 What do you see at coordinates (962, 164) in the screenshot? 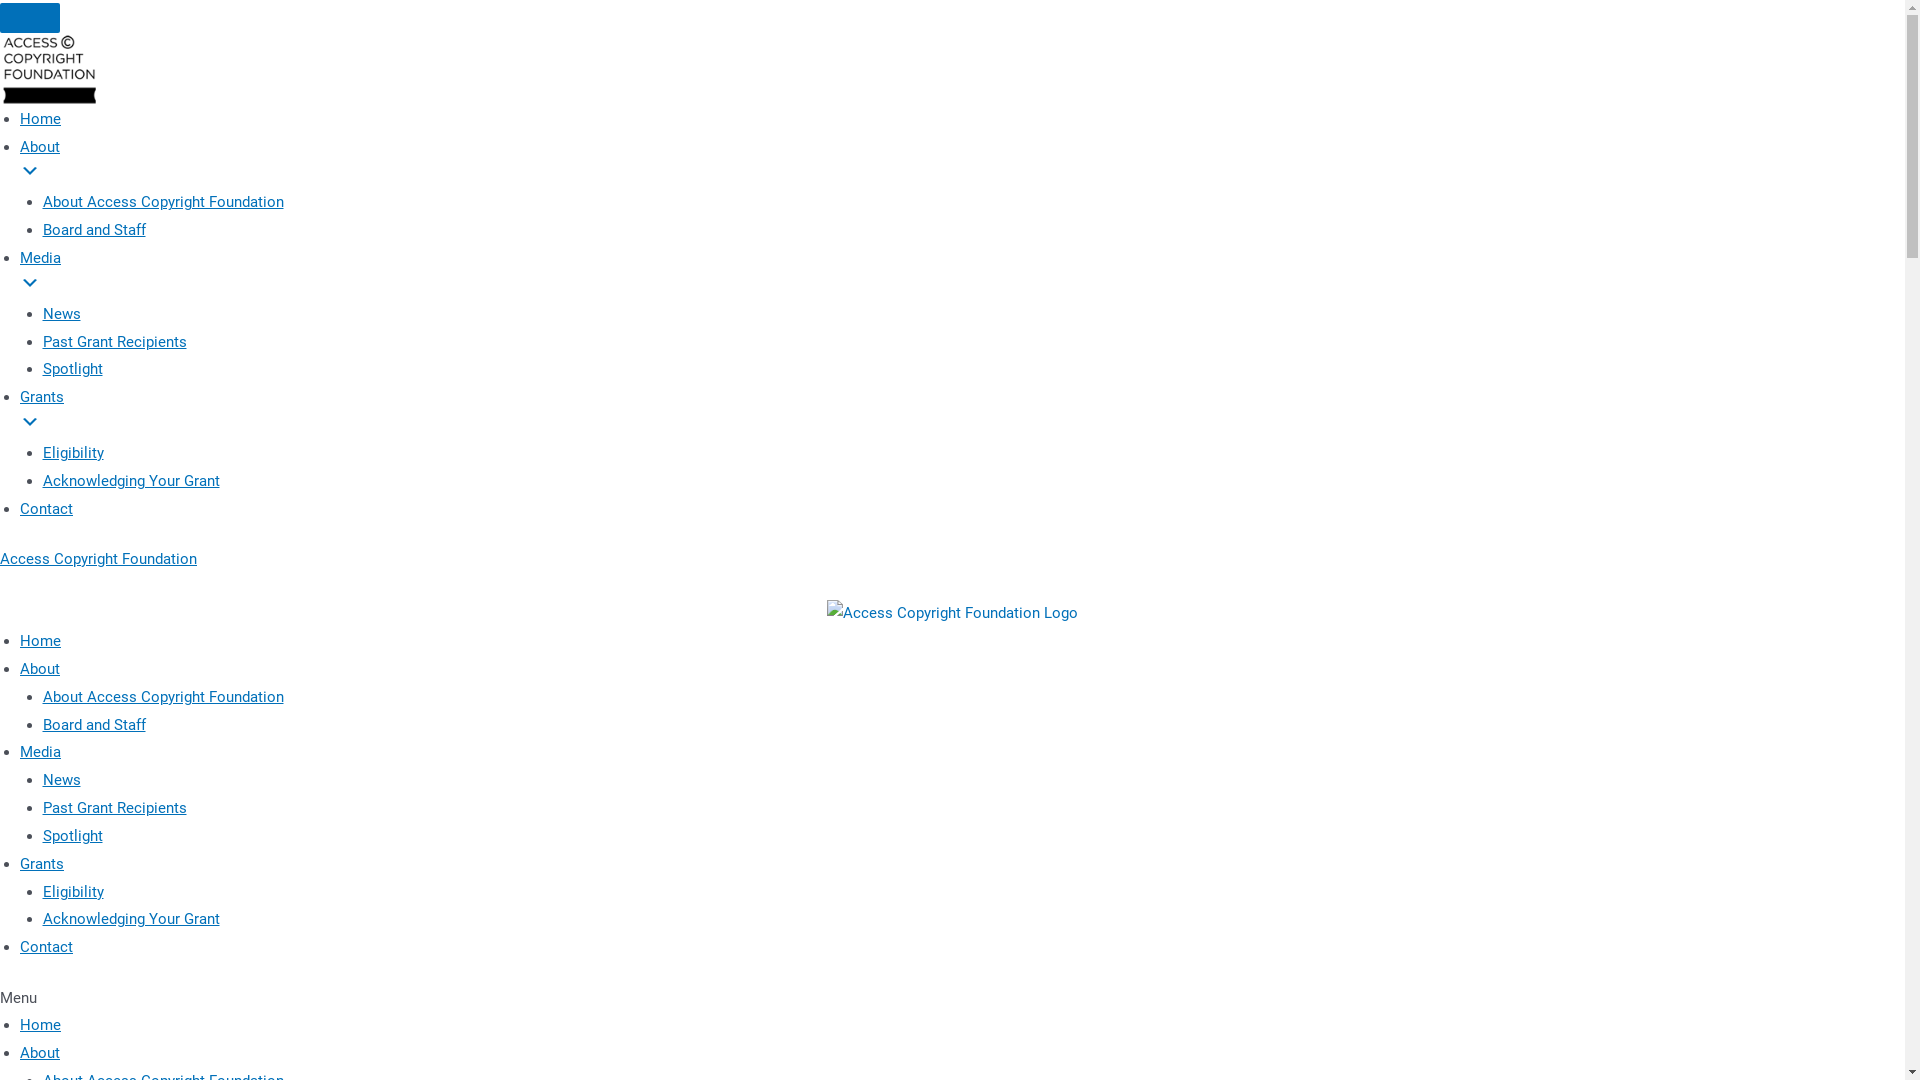
I see `About` at bounding box center [962, 164].